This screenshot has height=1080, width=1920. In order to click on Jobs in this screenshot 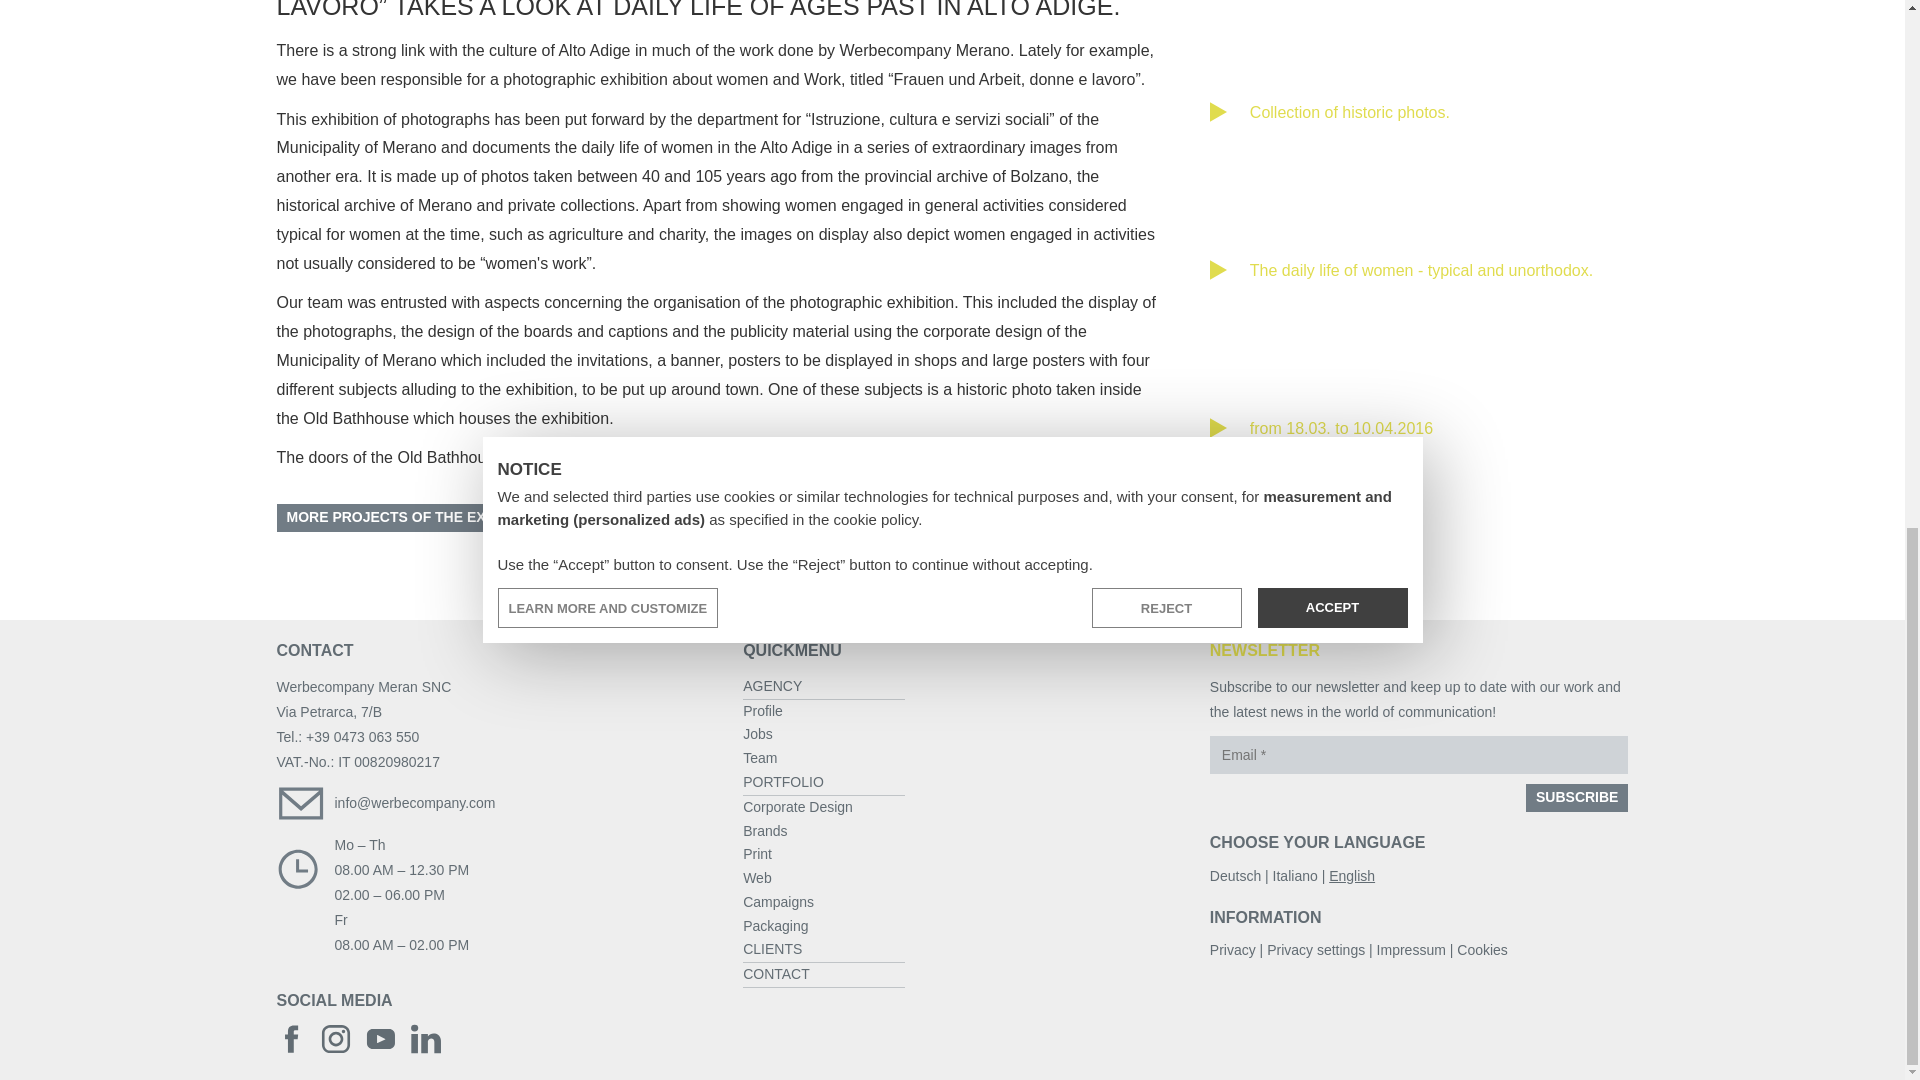, I will do `click(758, 733)`.